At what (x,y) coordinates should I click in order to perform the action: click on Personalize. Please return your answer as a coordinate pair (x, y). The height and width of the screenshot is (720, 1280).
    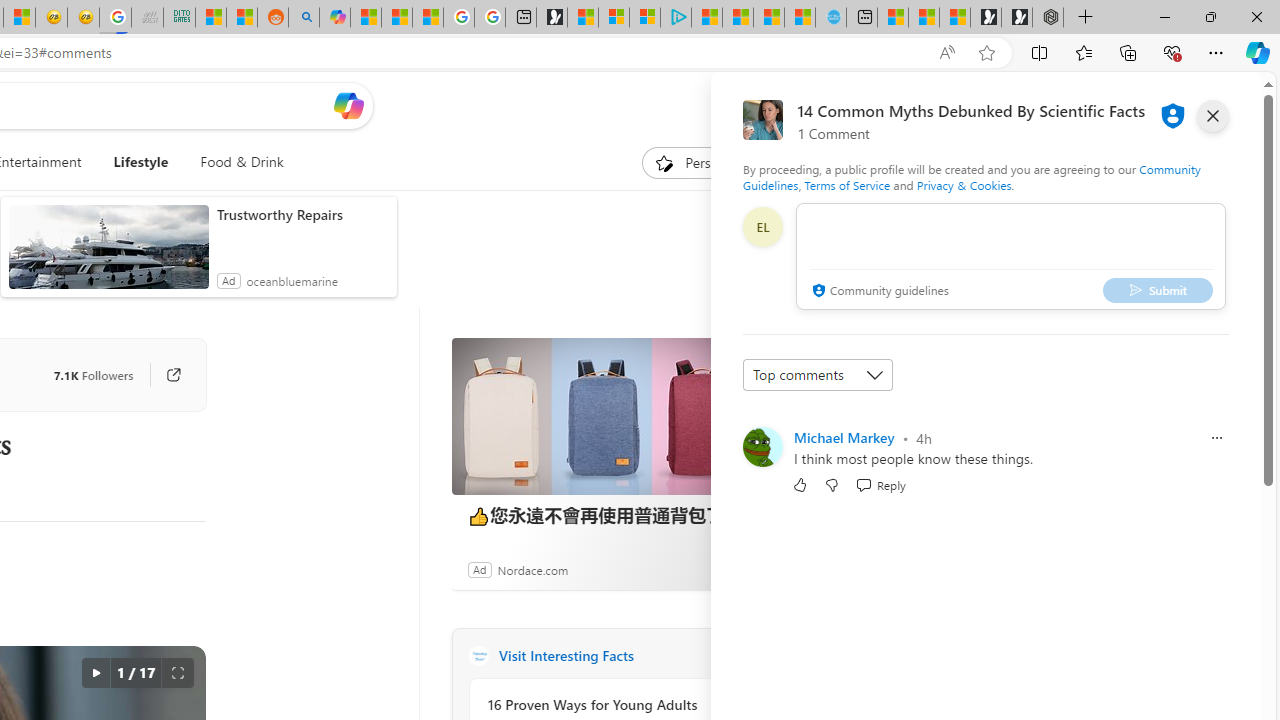
    Looking at the image, I should click on (704, 162).